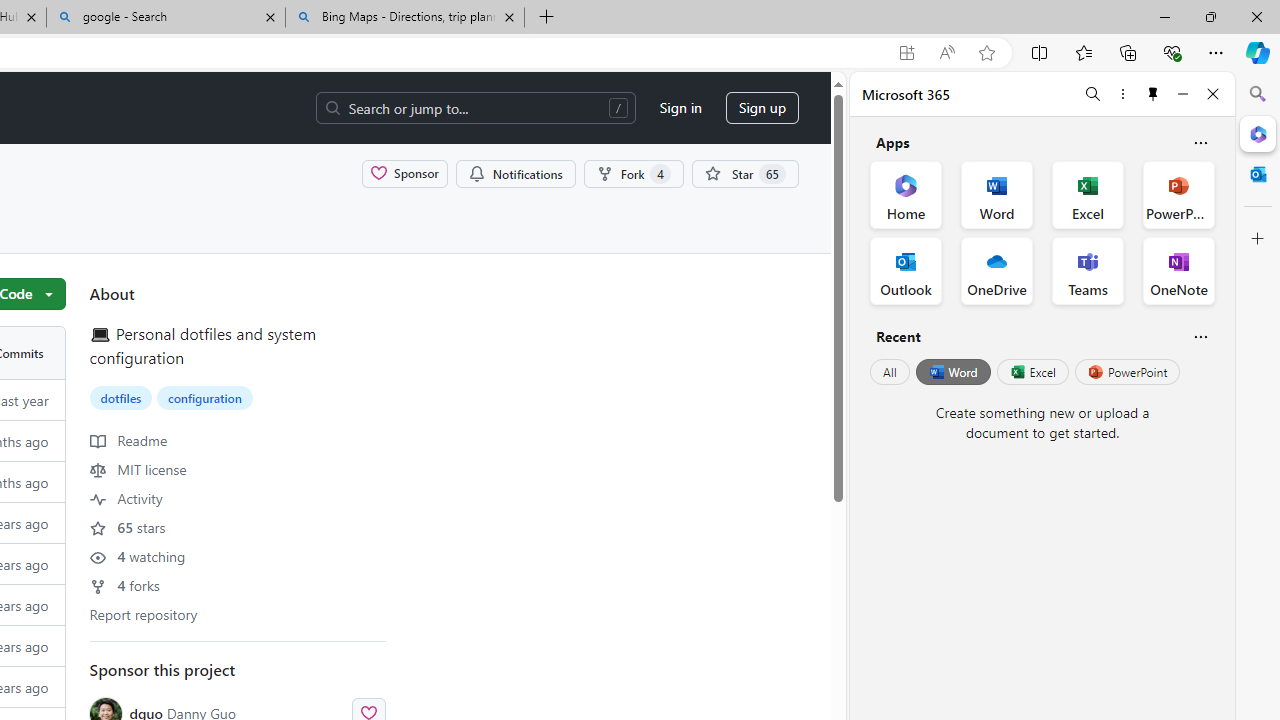  What do you see at coordinates (204, 397) in the screenshot?
I see `configuration` at bounding box center [204, 397].